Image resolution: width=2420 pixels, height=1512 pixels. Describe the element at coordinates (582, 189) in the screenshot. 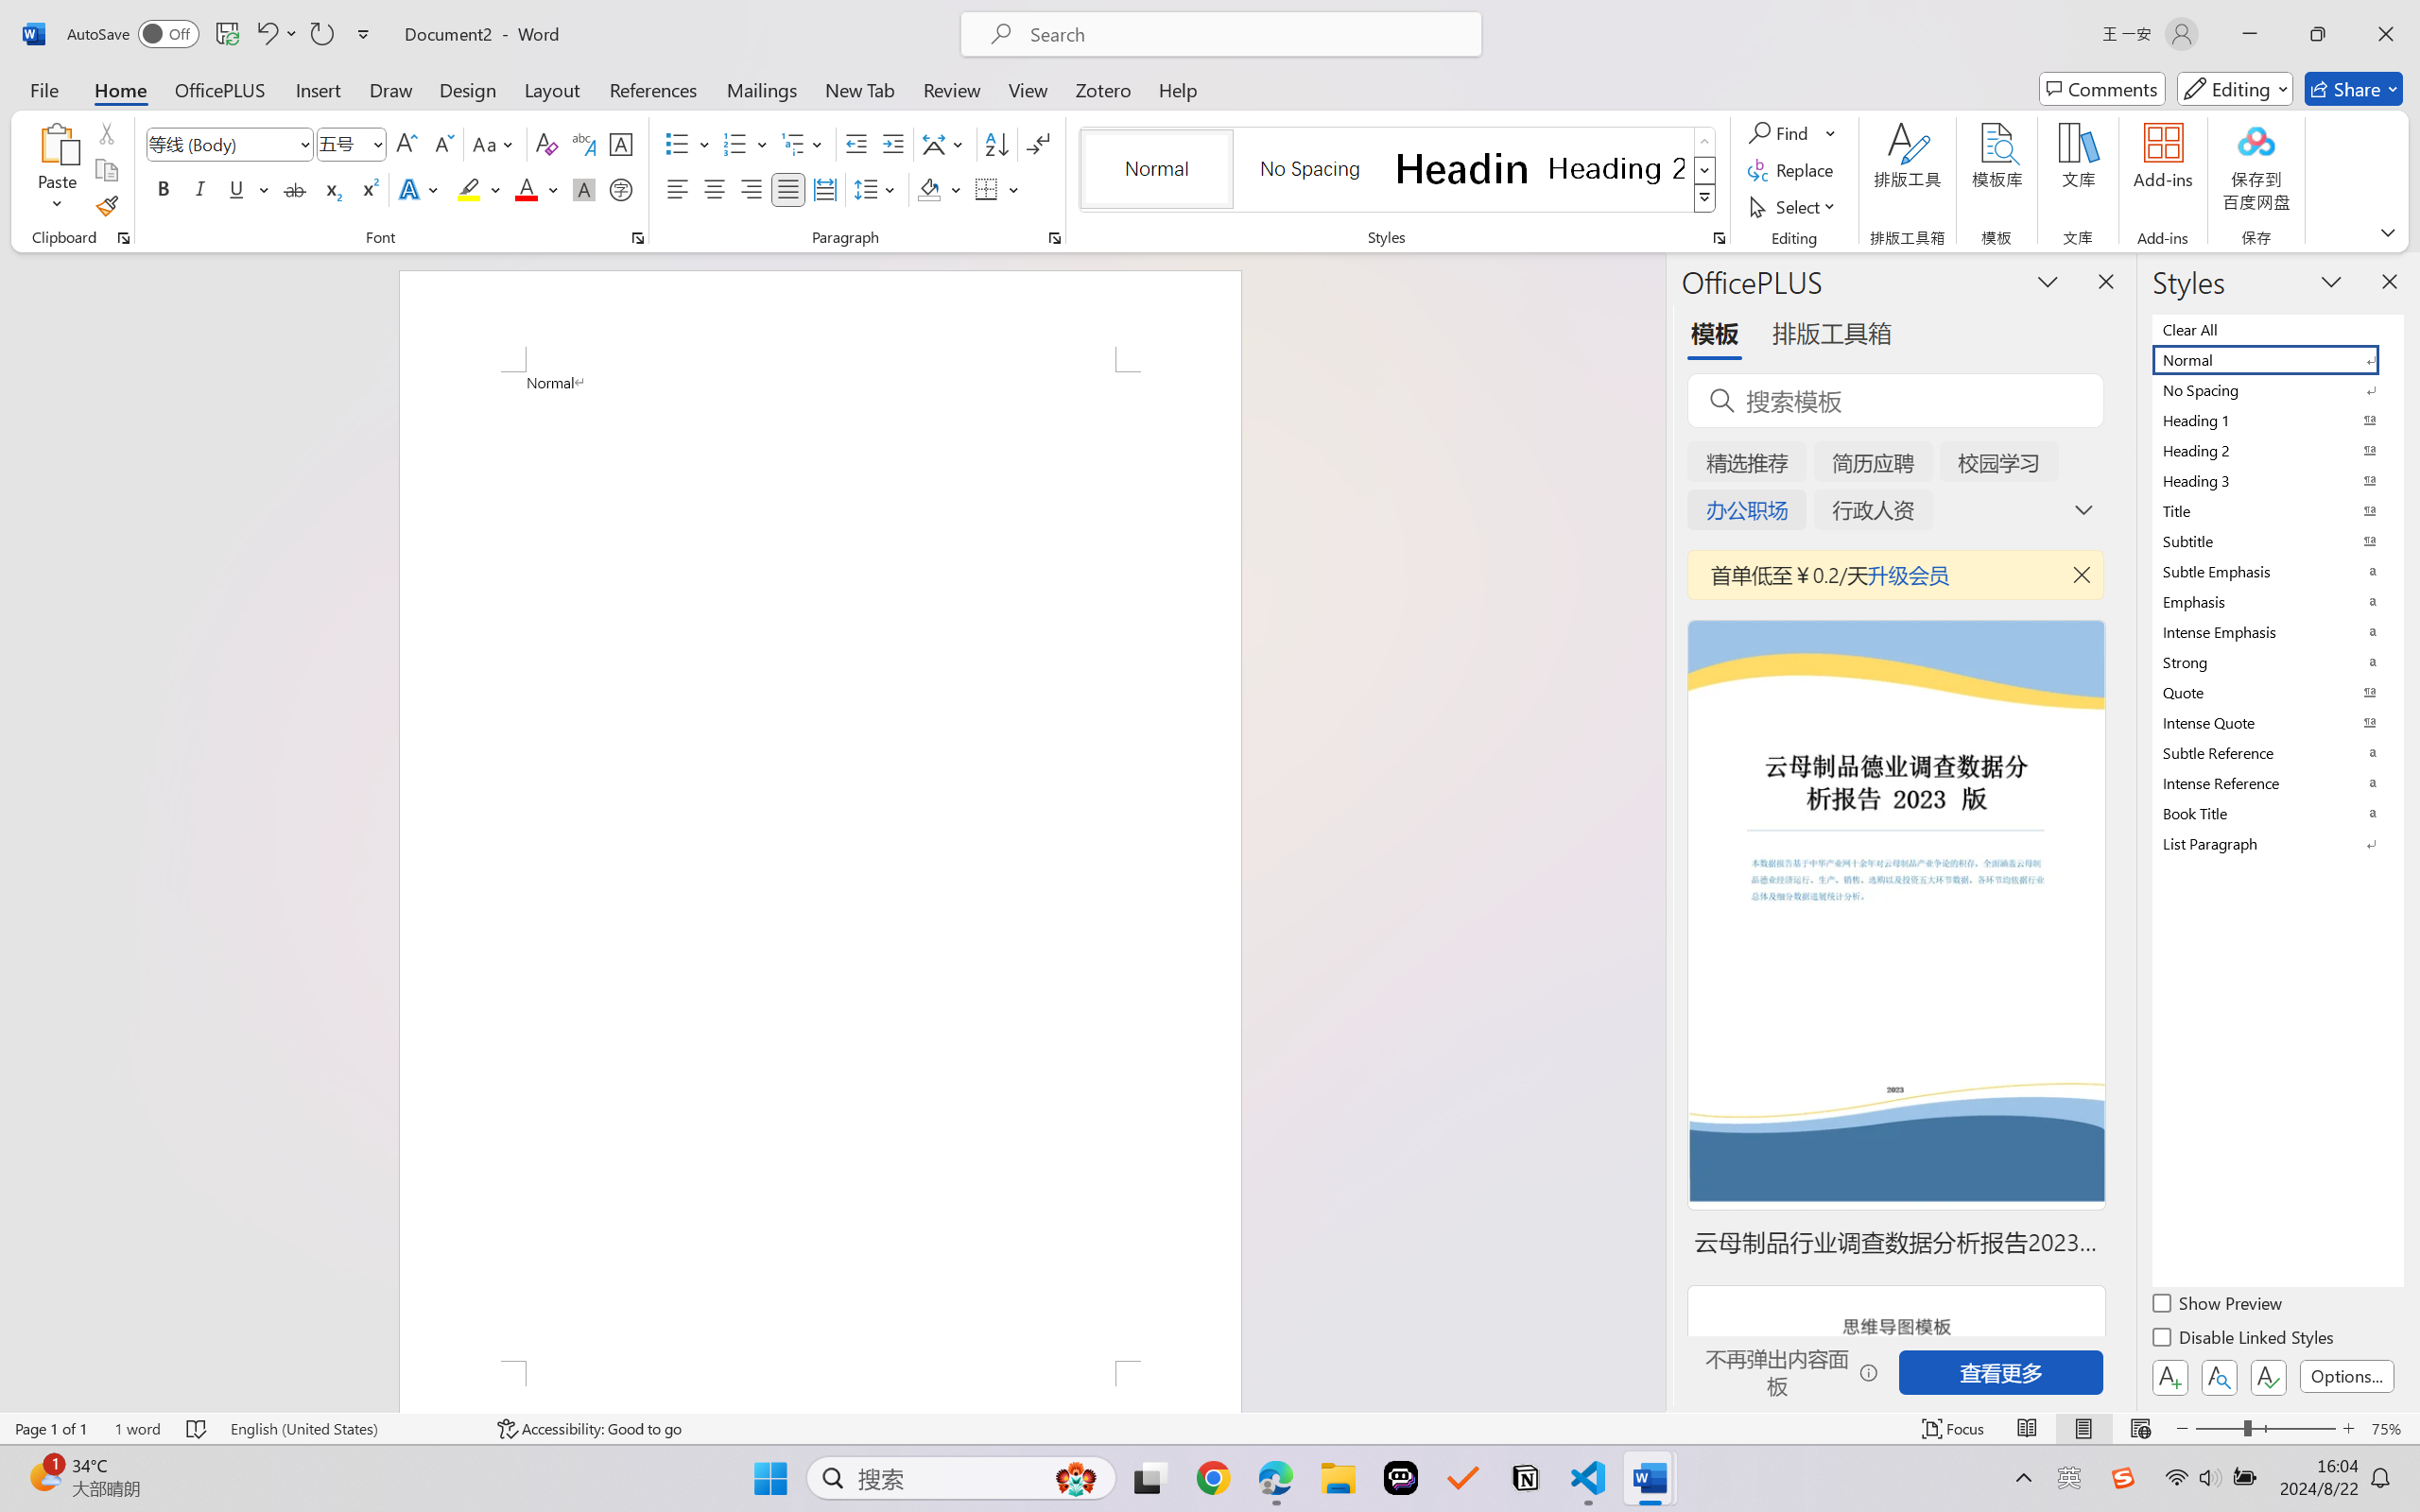

I see `Character Shading` at that location.